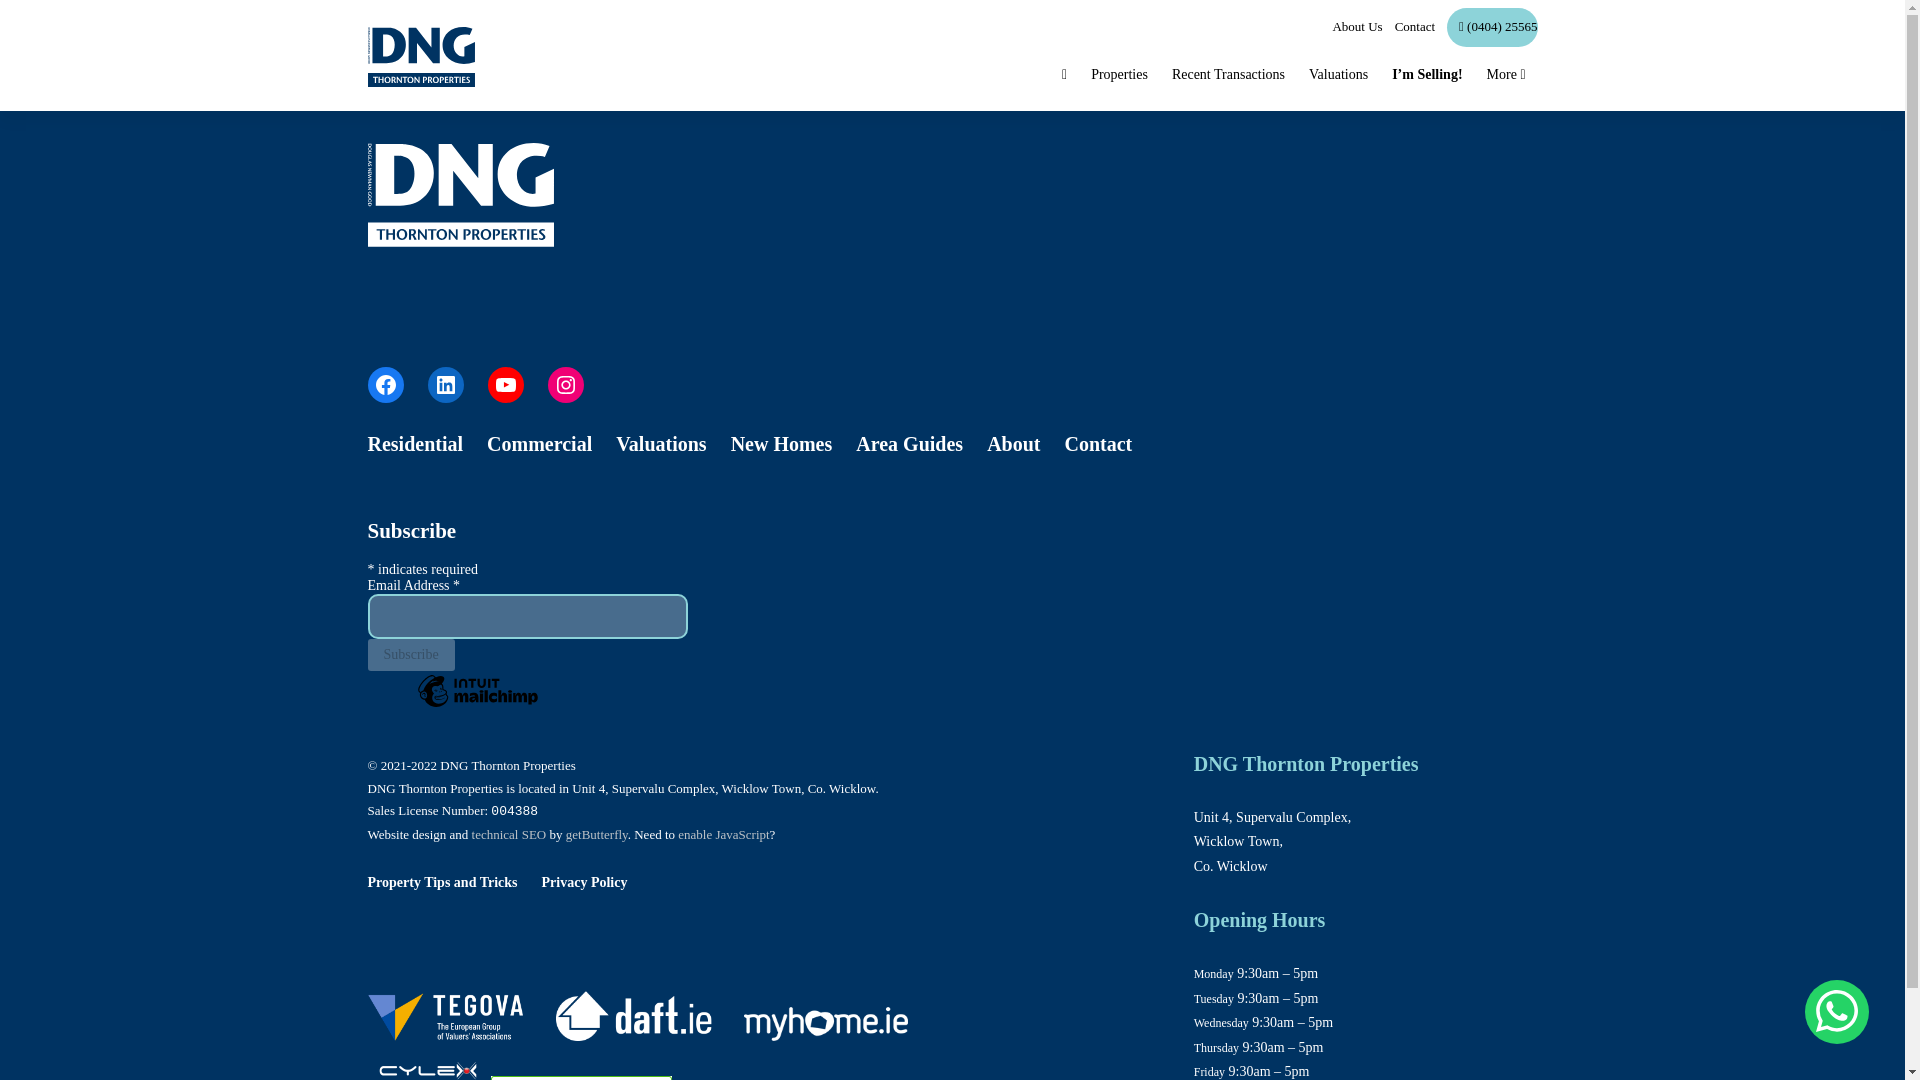 Image resolution: width=1920 pixels, height=1080 pixels. I want to click on getButterfly, so click(596, 834).